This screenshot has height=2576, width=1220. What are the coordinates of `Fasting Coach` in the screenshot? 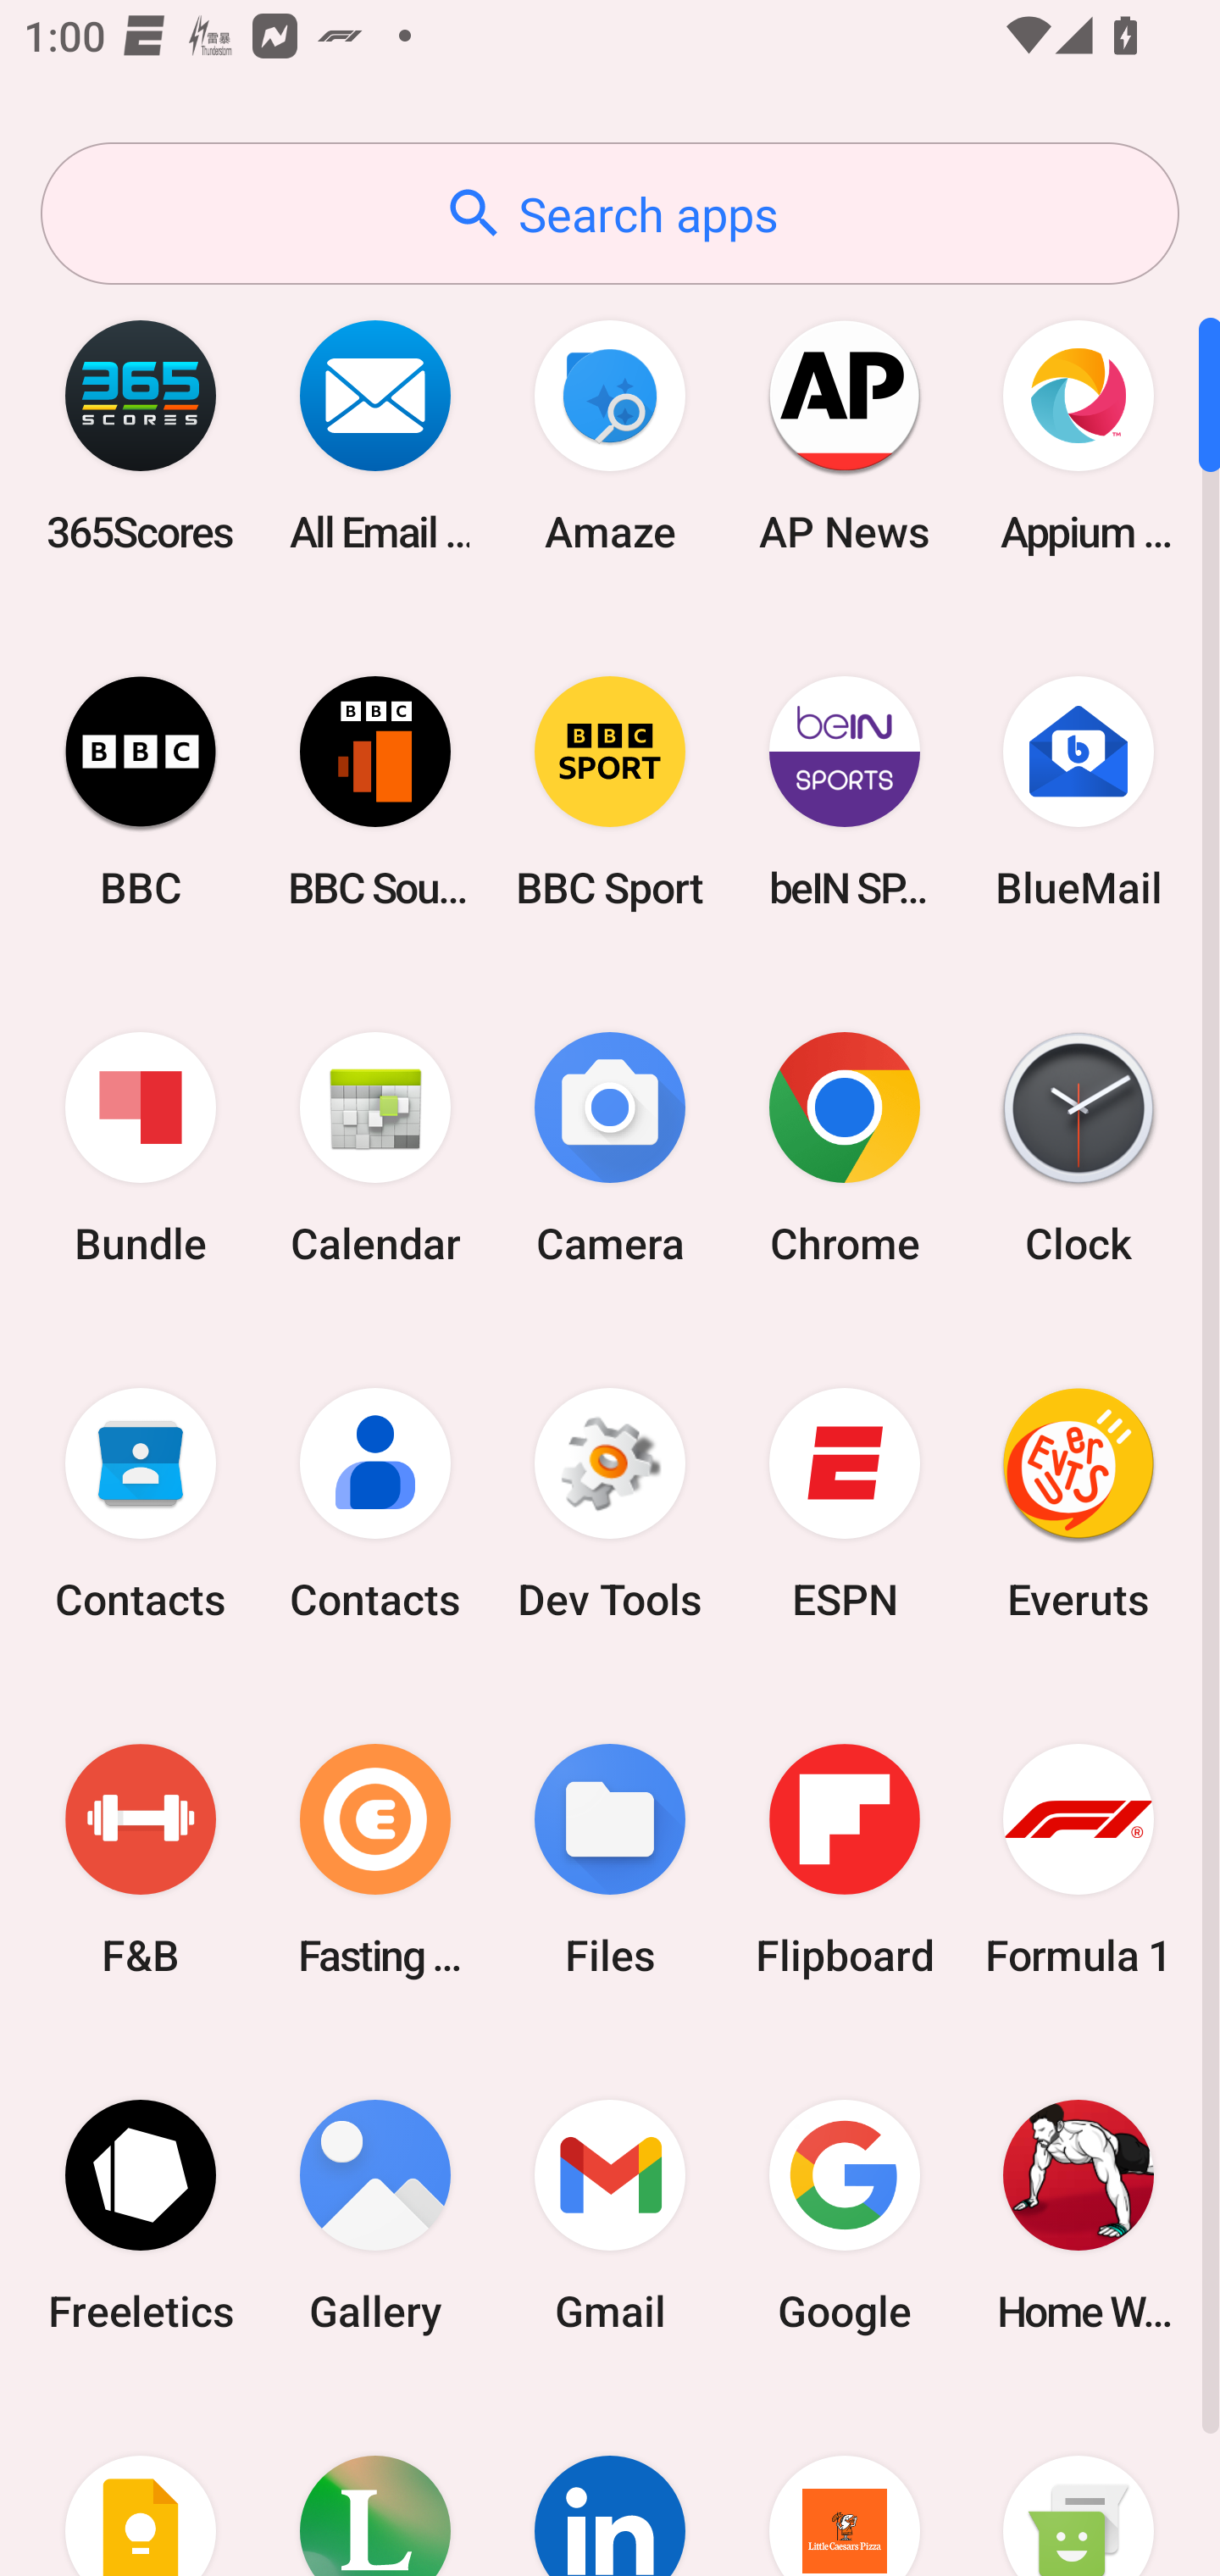 It's located at (375, 1859).